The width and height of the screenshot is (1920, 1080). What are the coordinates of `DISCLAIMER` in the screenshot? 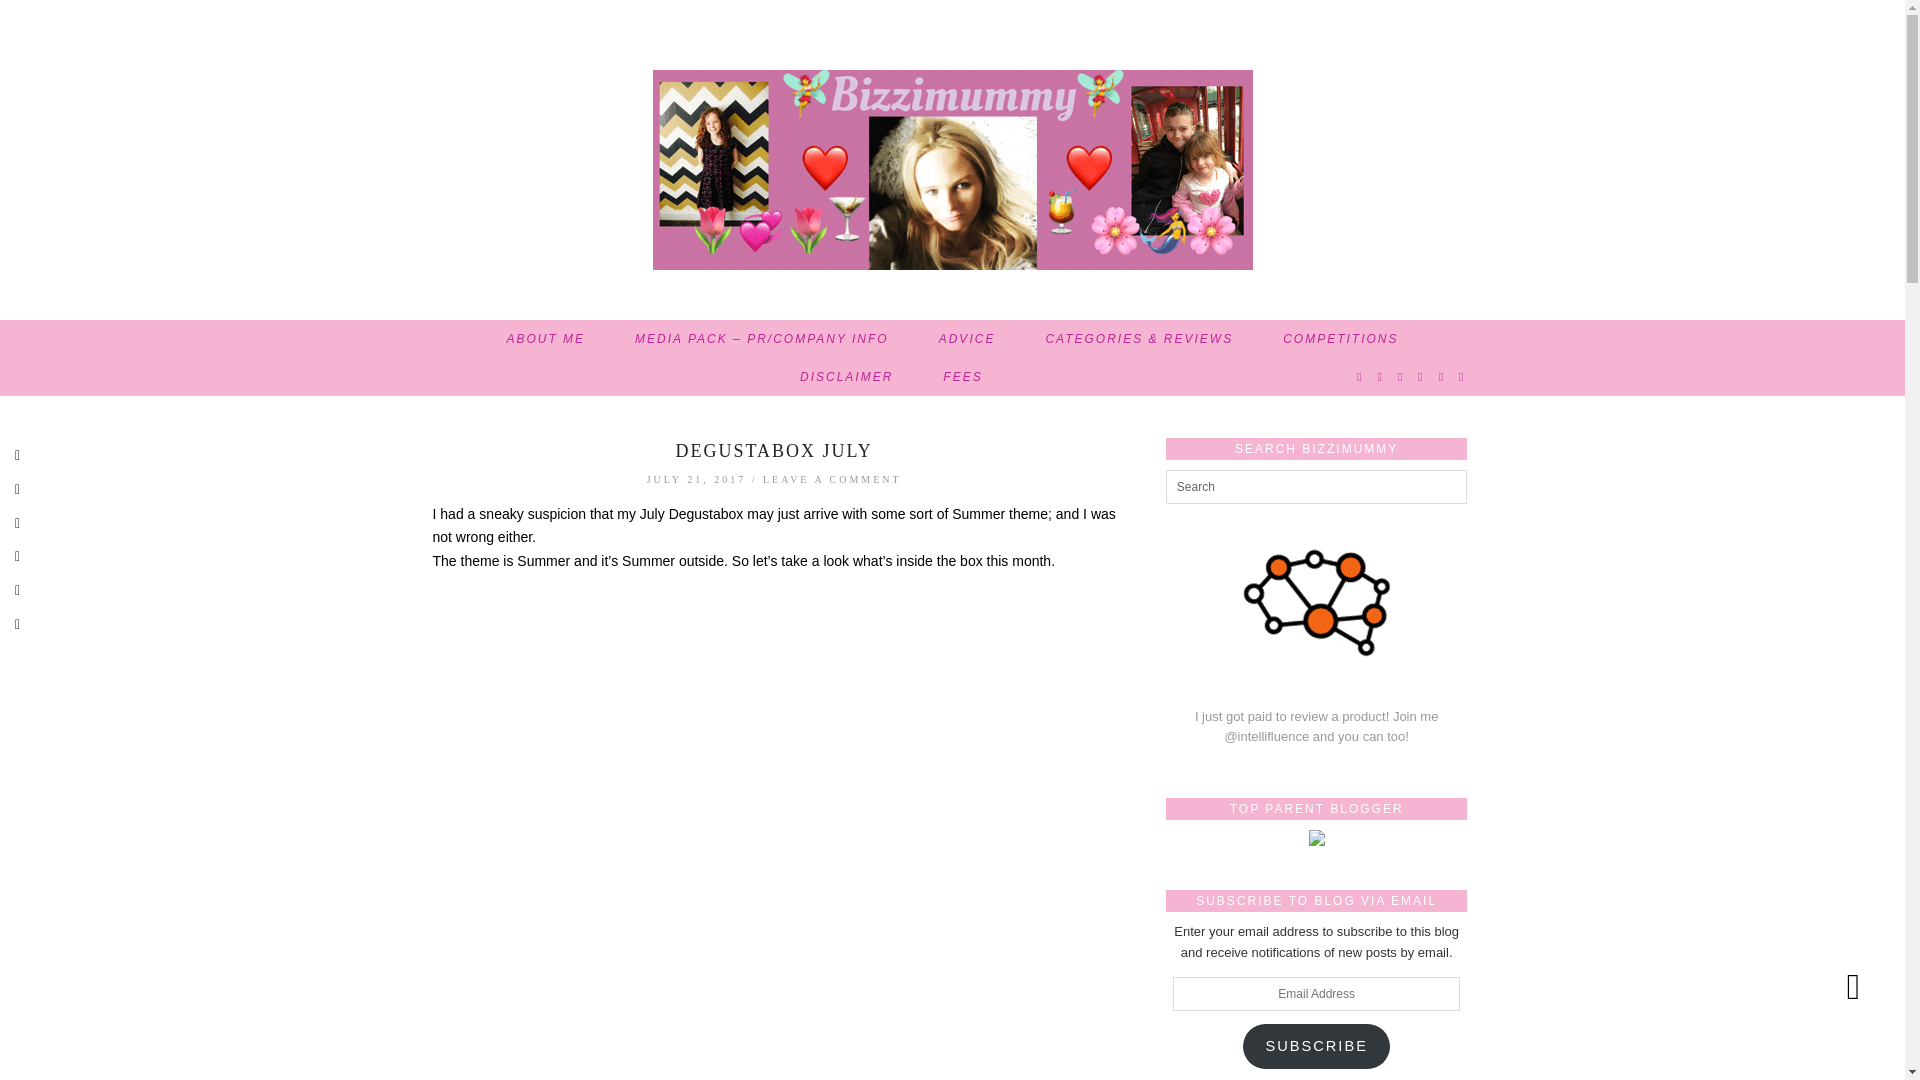 It's located at (846, 376).